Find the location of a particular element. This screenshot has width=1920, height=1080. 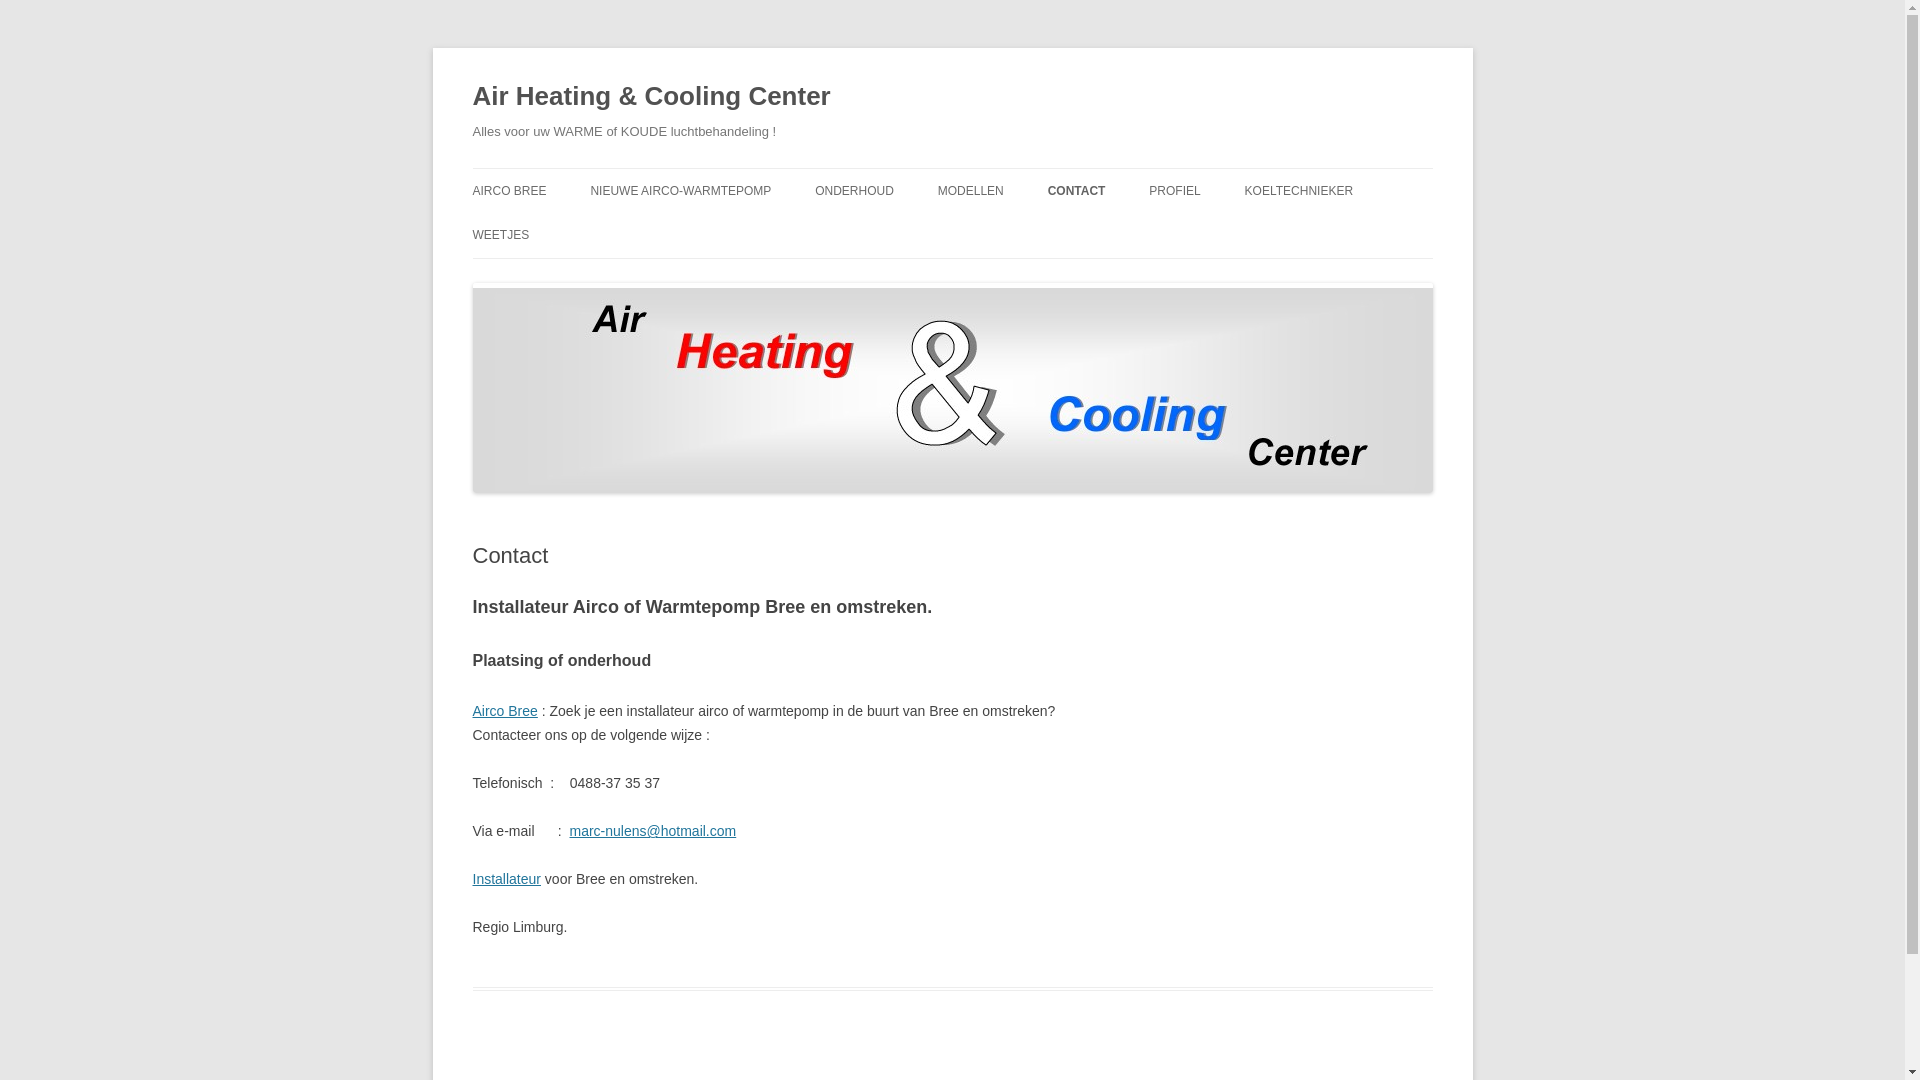

CONTACT is located at coordinates (1077, 191).